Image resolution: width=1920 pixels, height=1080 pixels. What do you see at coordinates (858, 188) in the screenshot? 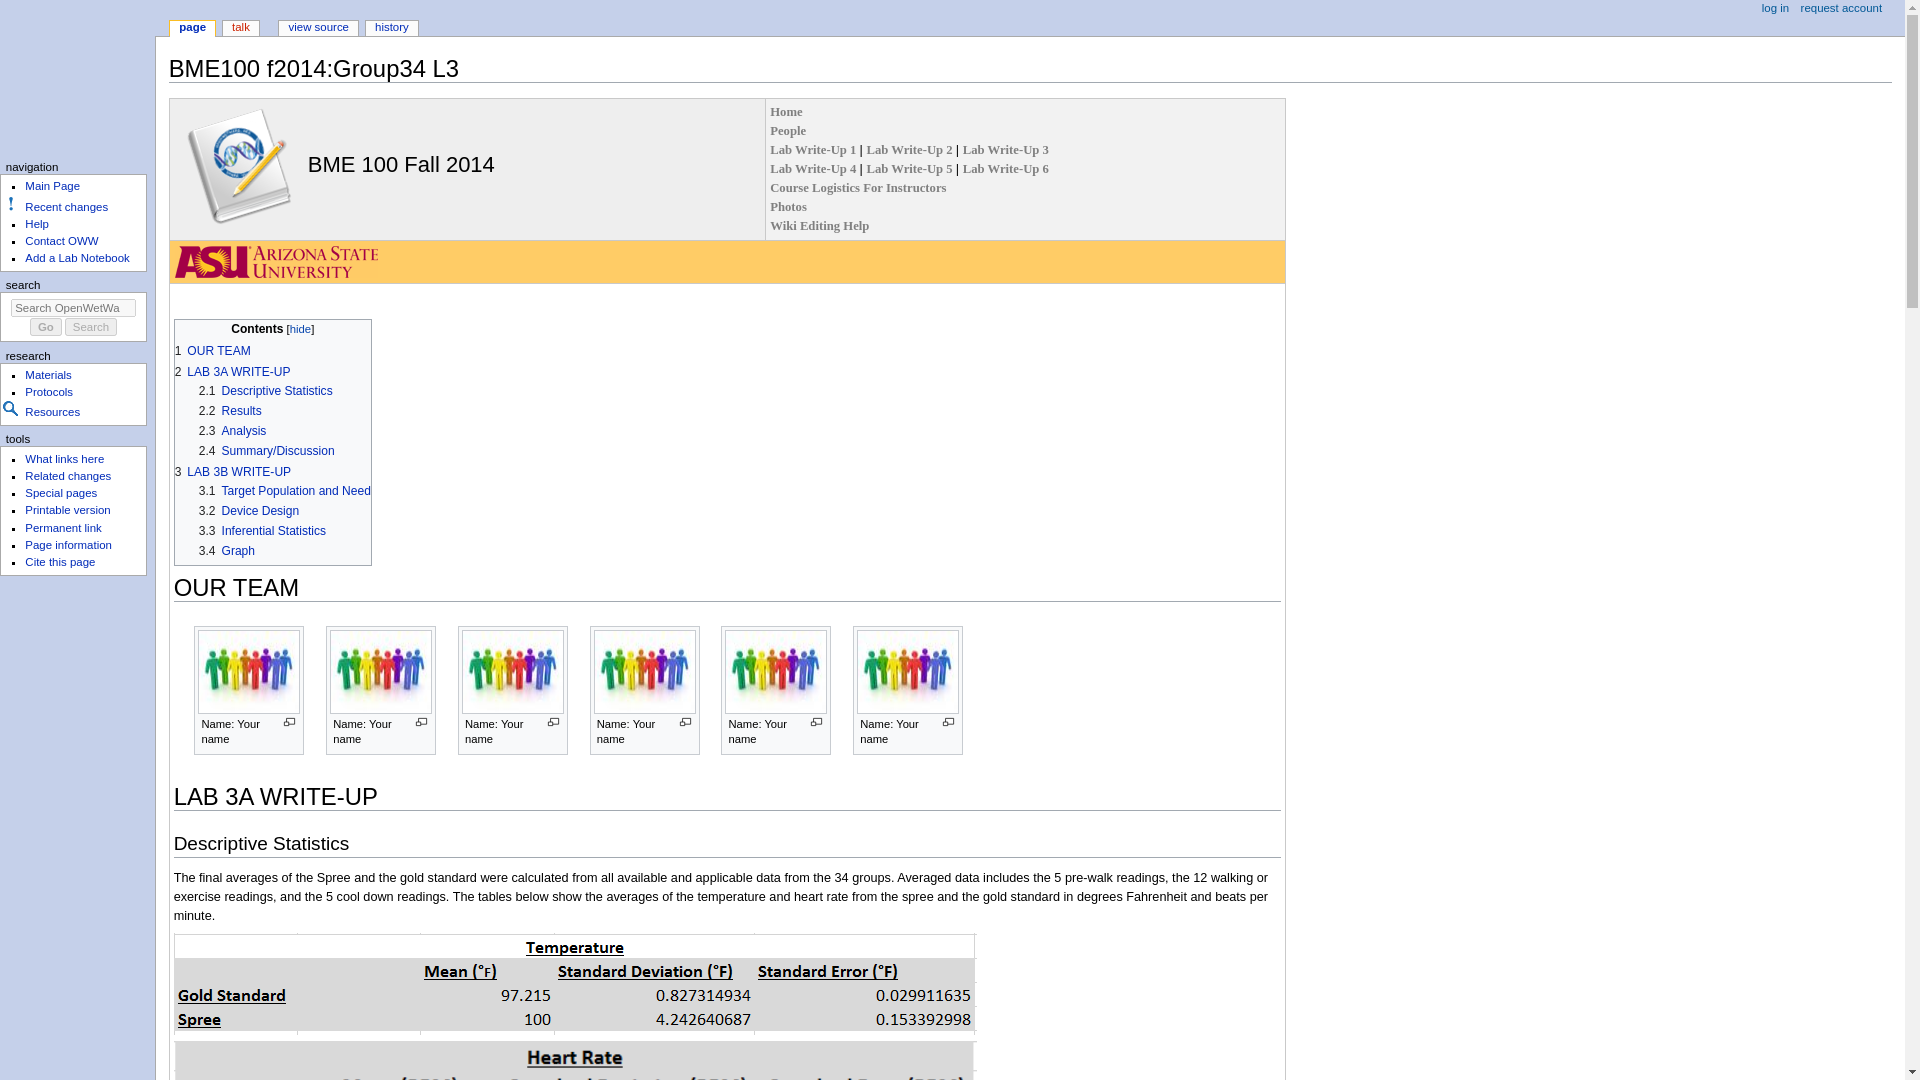
I see `Course Logistics For Instructors` at bounding box center [858, 188].